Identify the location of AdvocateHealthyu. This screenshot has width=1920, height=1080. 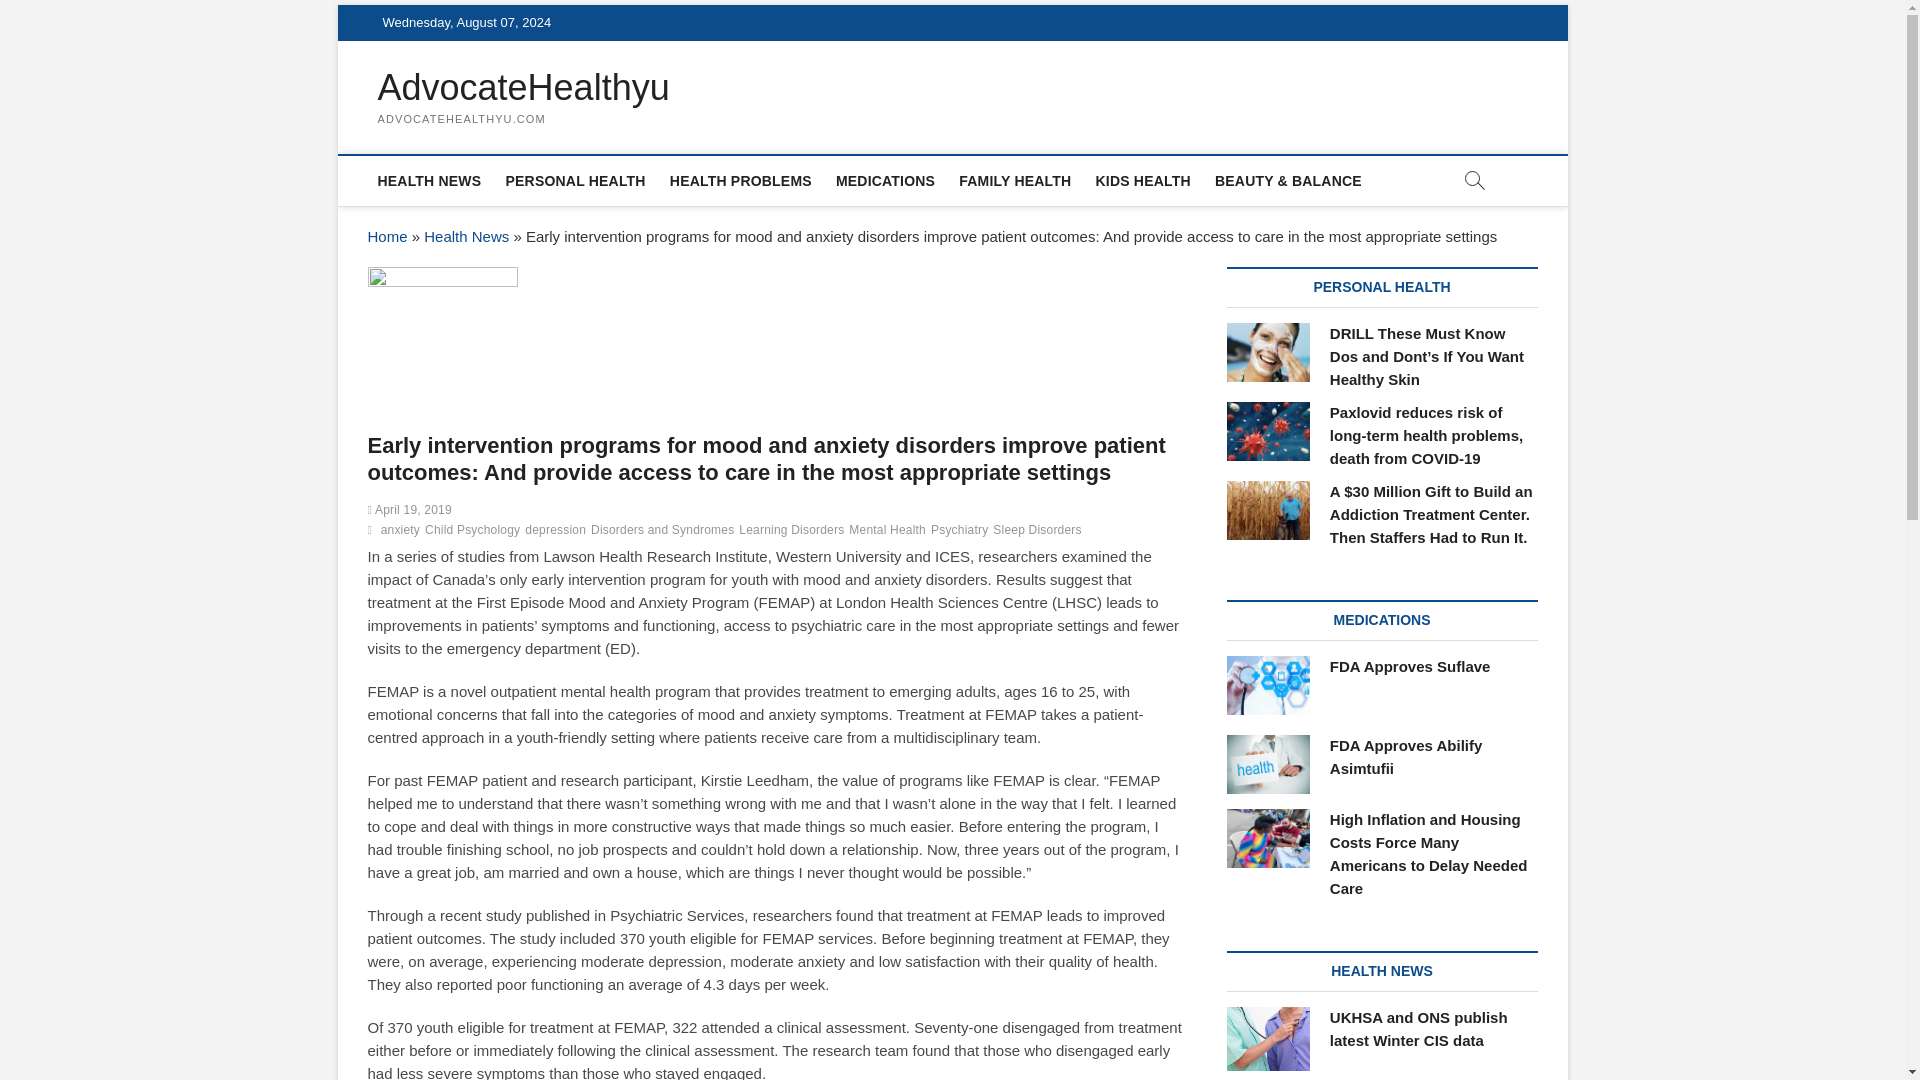
(524, 88).